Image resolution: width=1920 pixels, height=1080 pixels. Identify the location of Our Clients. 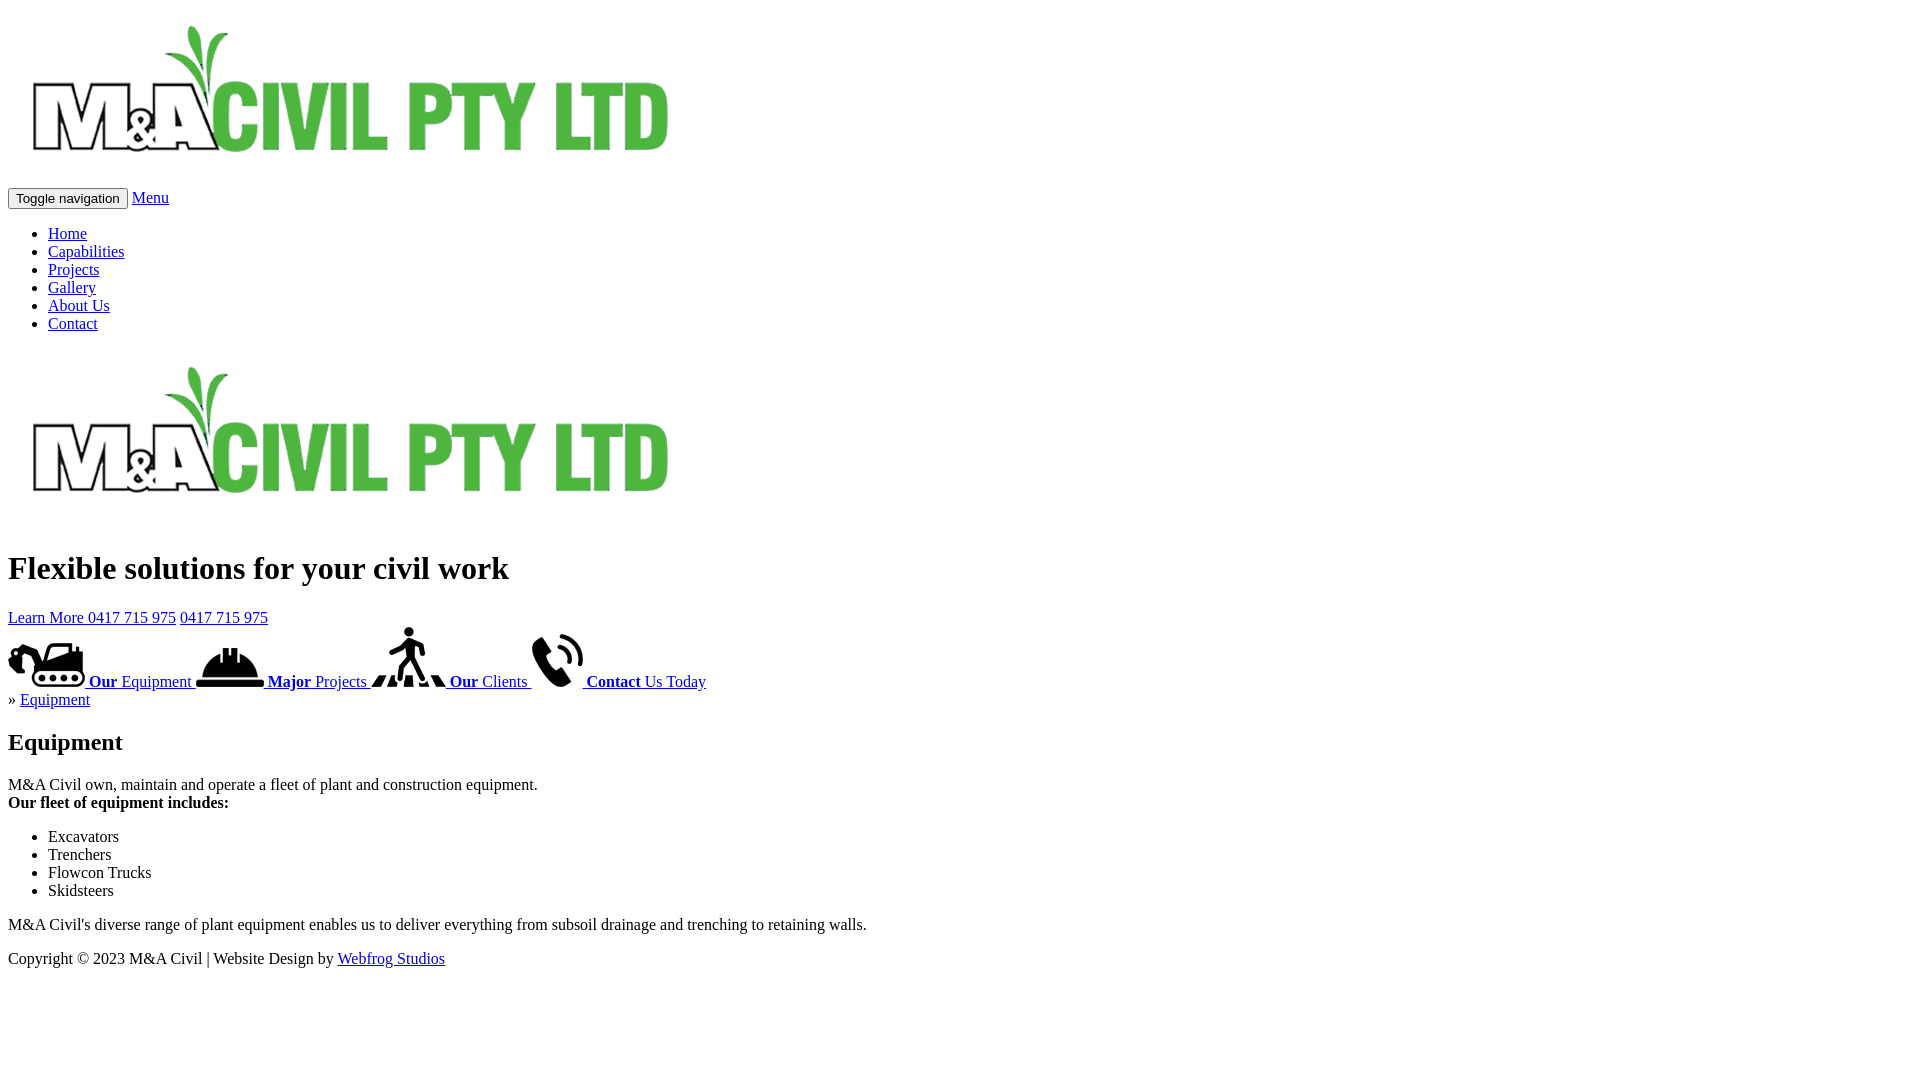
(452, 682).